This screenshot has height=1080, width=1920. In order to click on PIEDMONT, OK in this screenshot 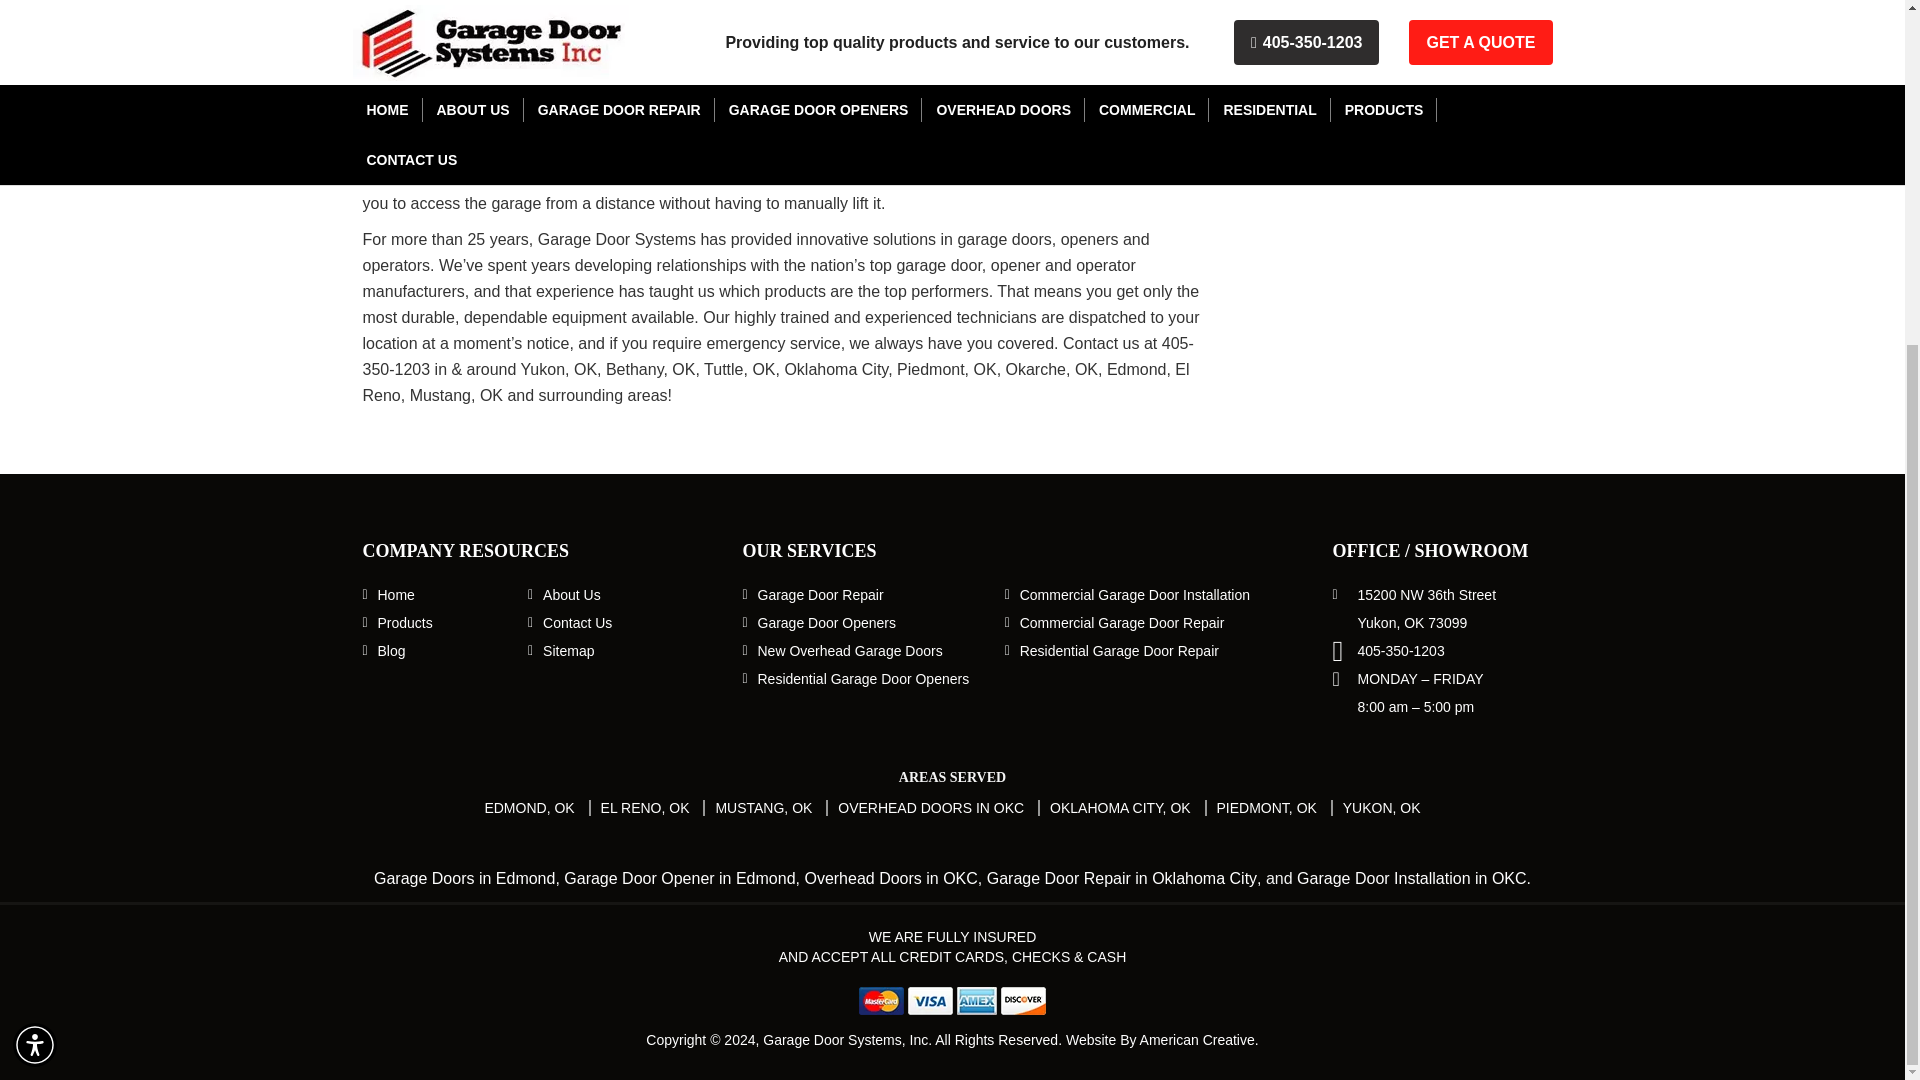, I will do `click(1267, 808)`.